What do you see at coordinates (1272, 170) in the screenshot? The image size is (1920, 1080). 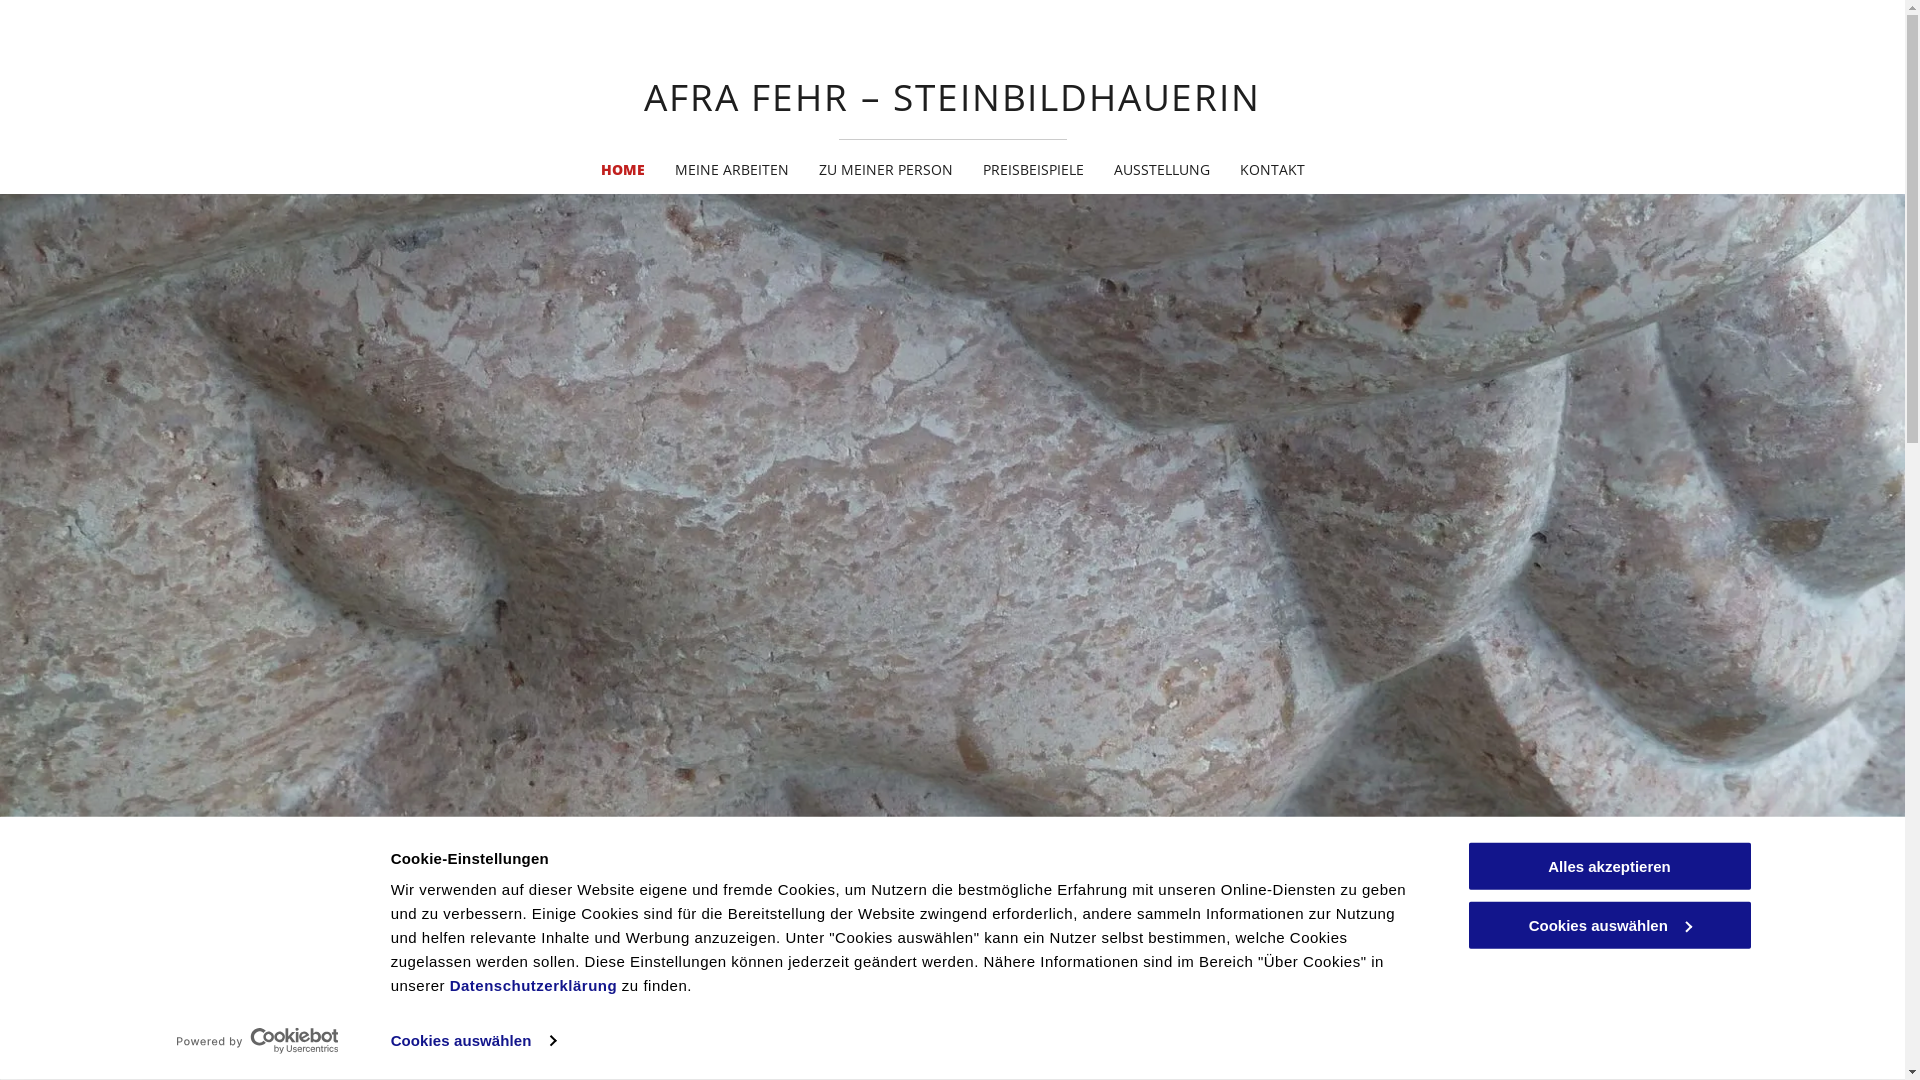 I see `KONTAKT` at bounding box center [1272, 170].